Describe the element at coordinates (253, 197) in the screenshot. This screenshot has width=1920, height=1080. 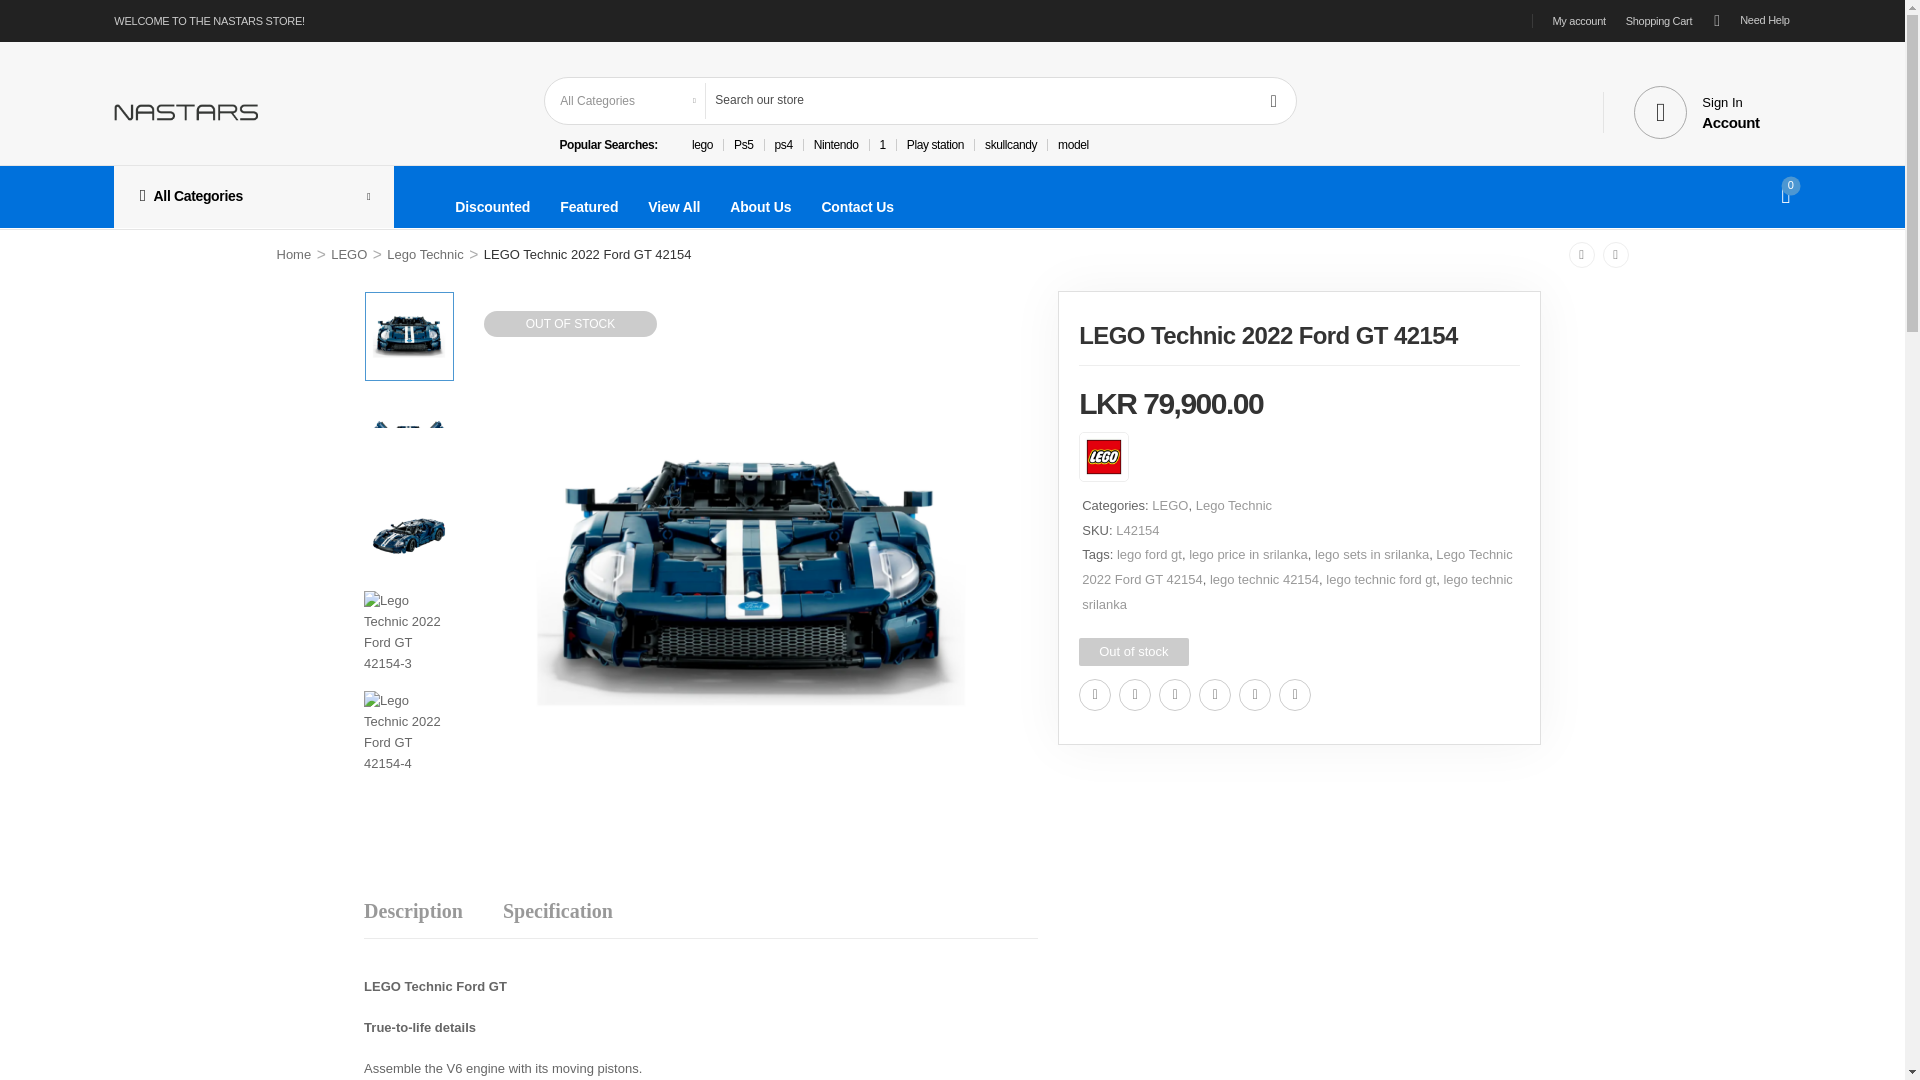
I see `All Categories` at that location.